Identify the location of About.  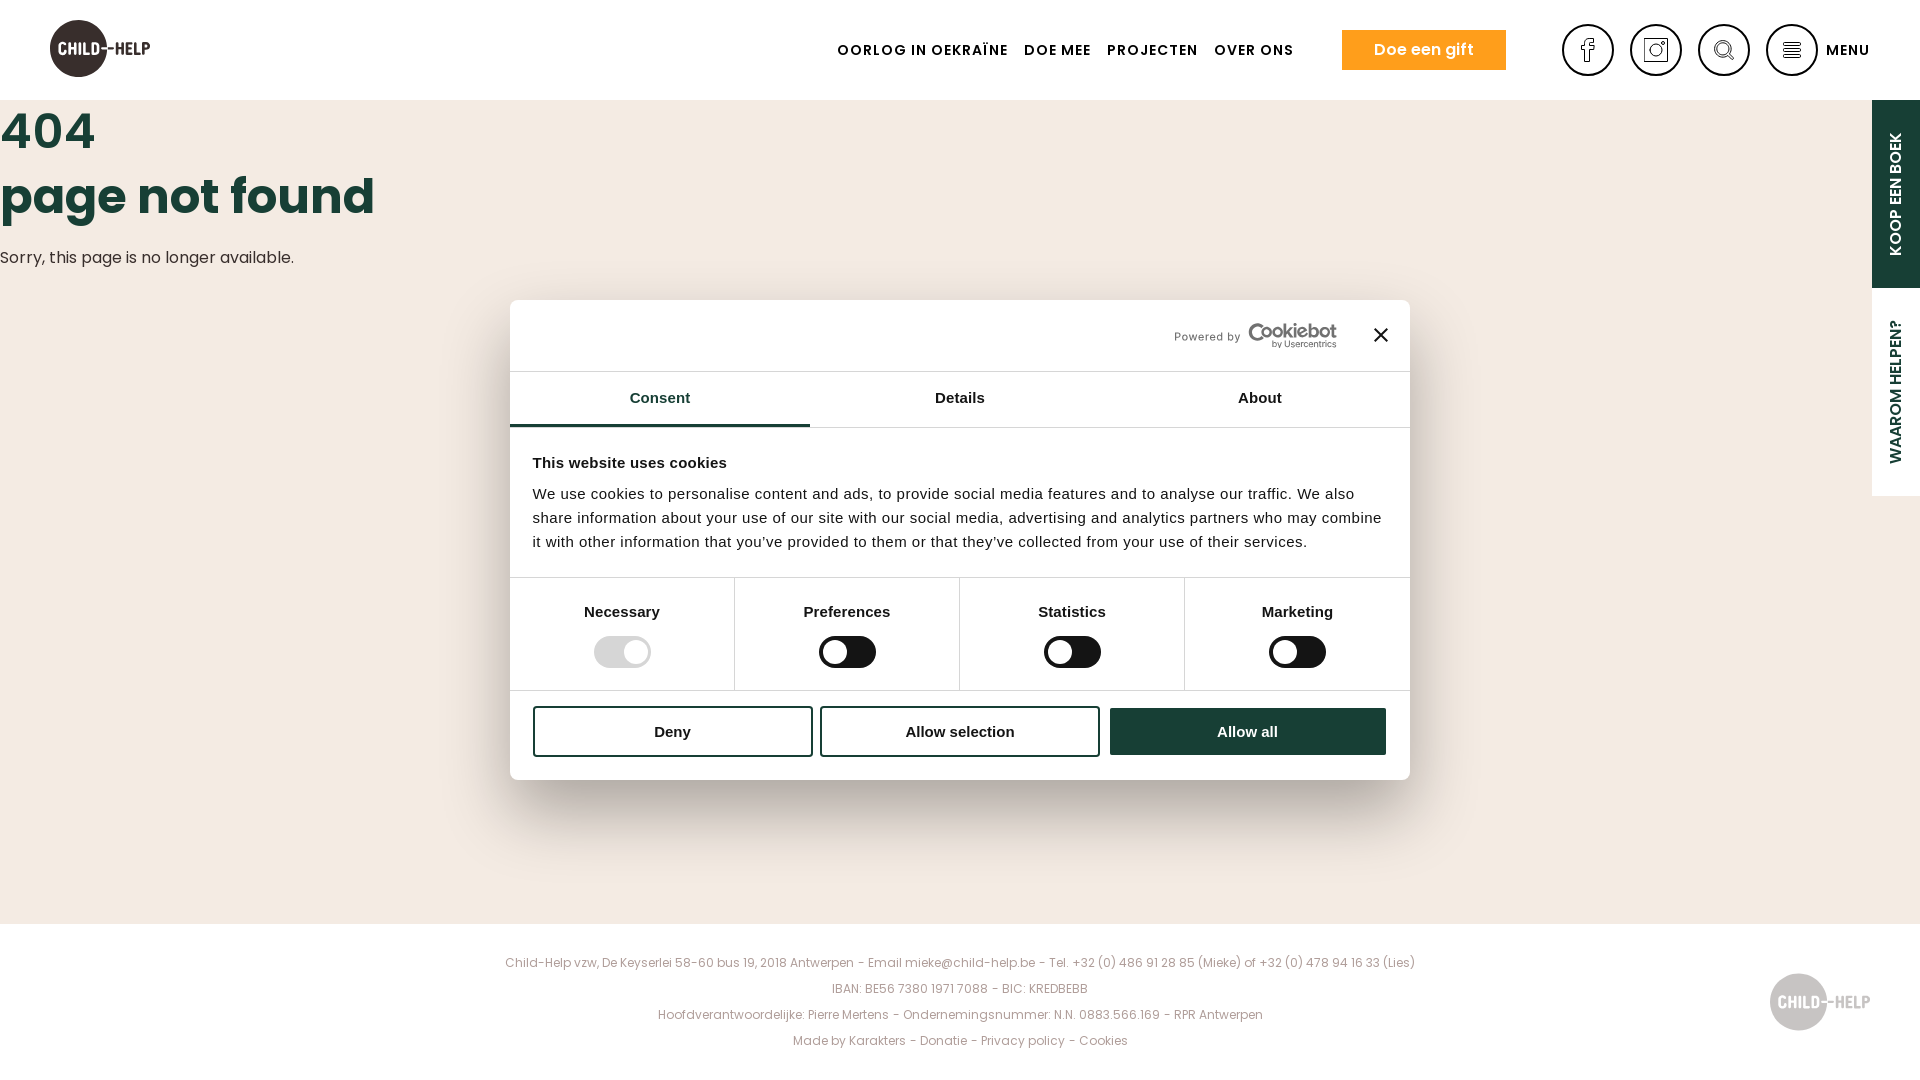
(1260, 400).